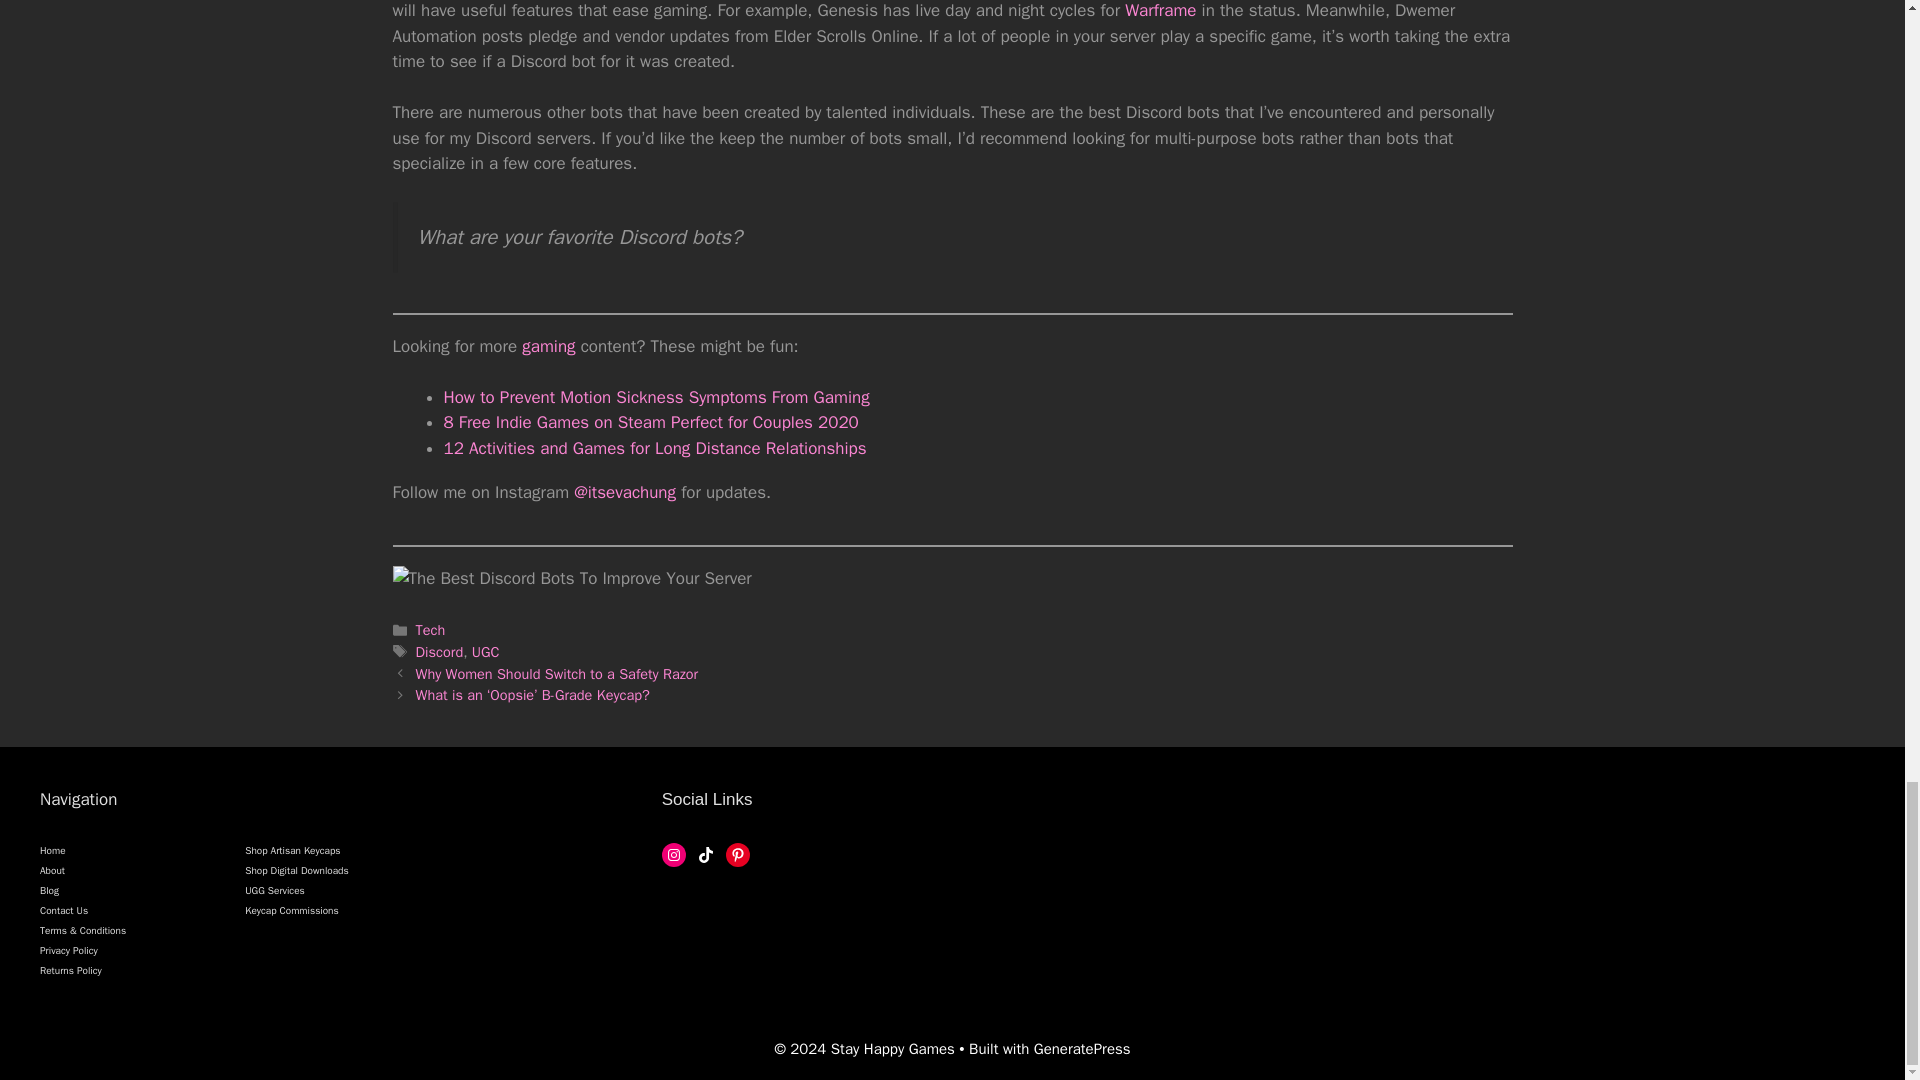  Describe the element at coordinates (655, 448) in the screenshot. I see `12 Activities and Games for Long Distance Relationships` at that location.